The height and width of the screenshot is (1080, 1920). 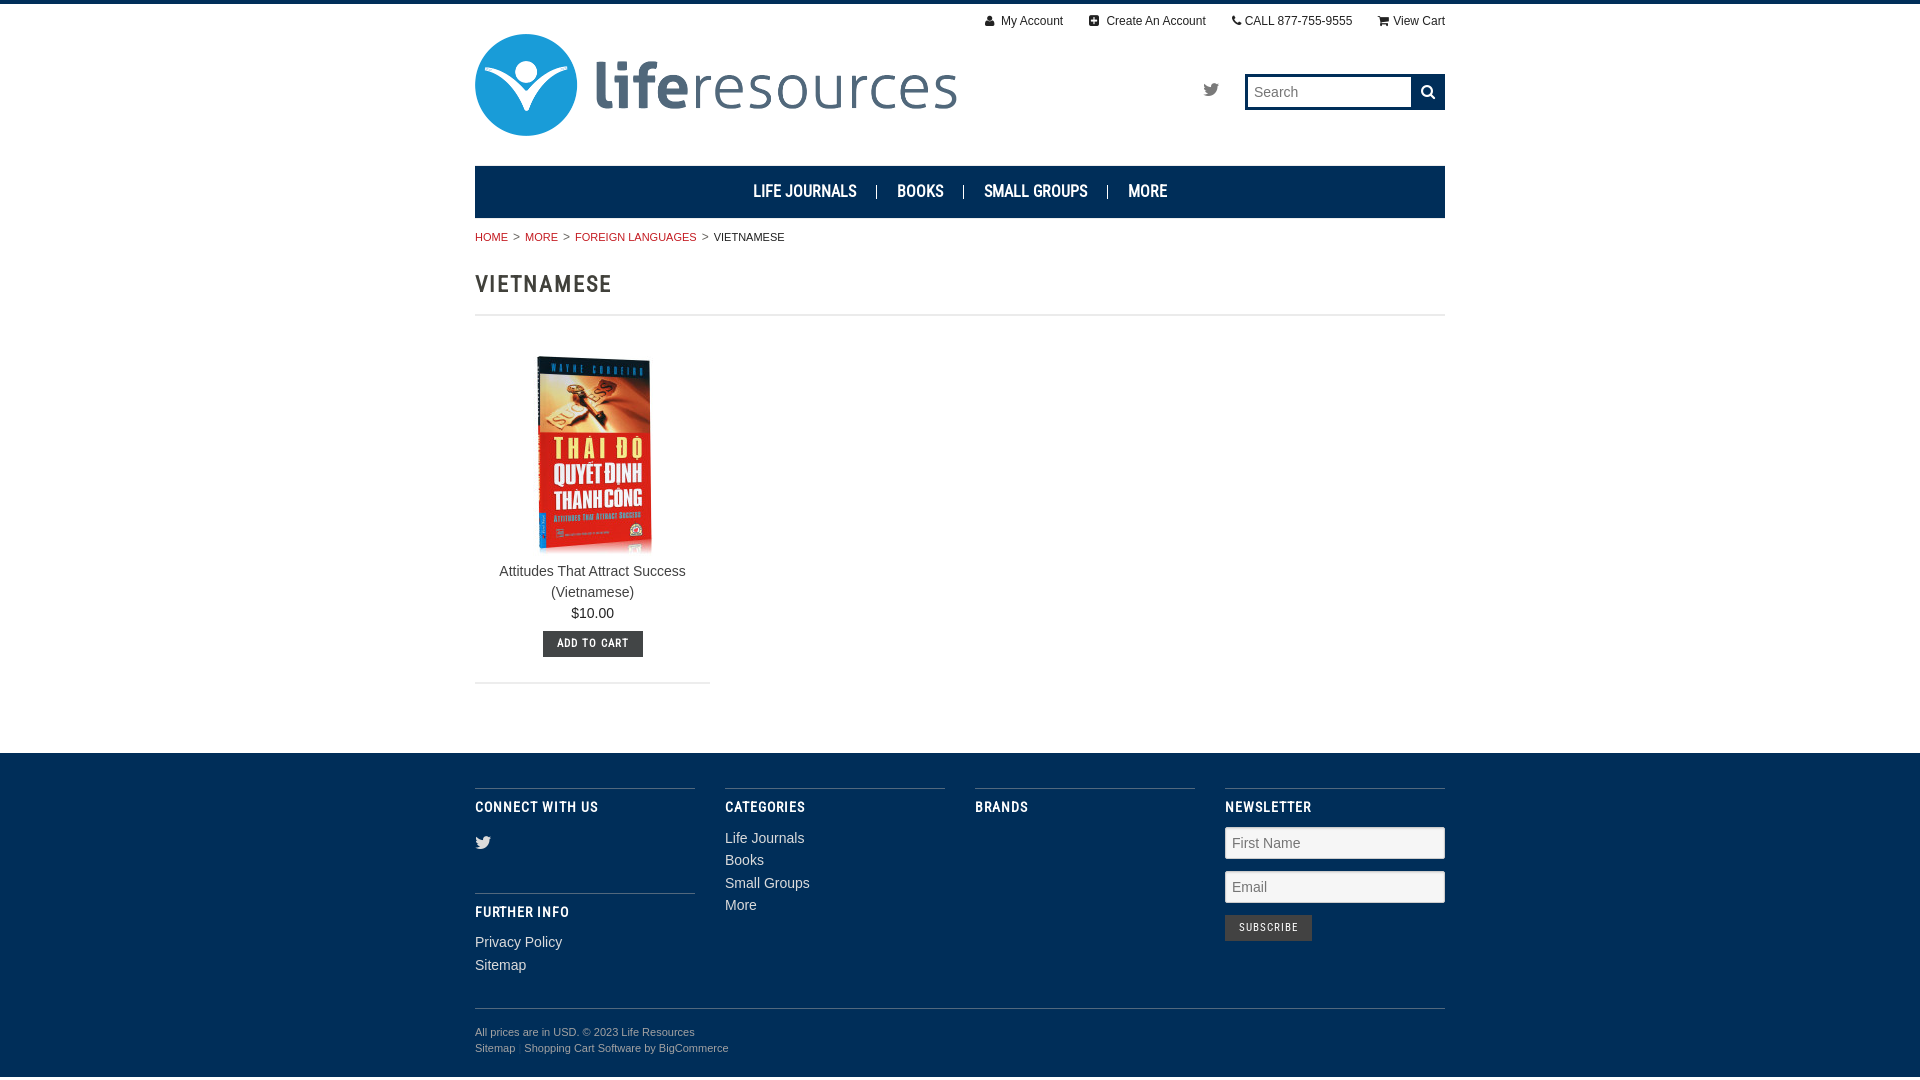 What do you see at coordinates (1148, 22) in the screenshot?
I see `Create An Account` at bounding box center [1148, 22].